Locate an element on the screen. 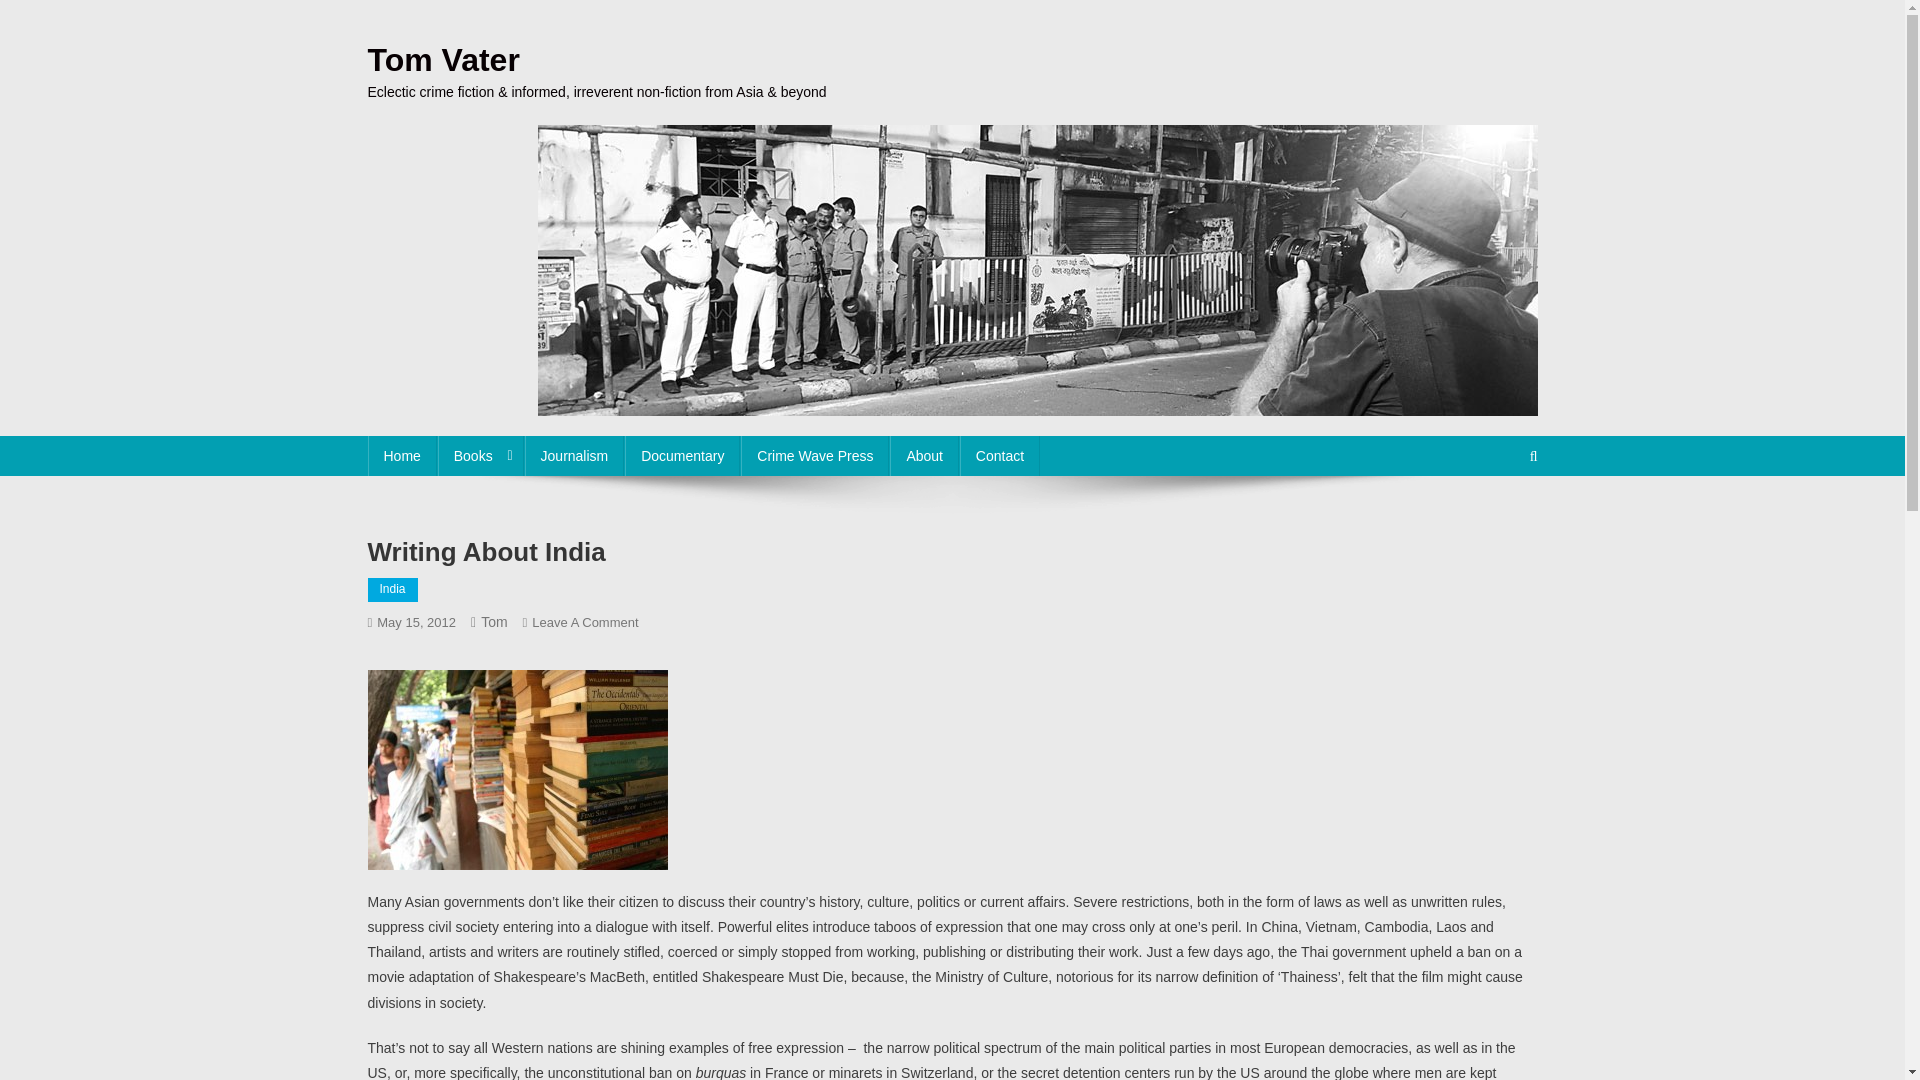 The height and width of the screenshot is (1080, 1920). Crime Wave Press is located at coordinates (814, 456).